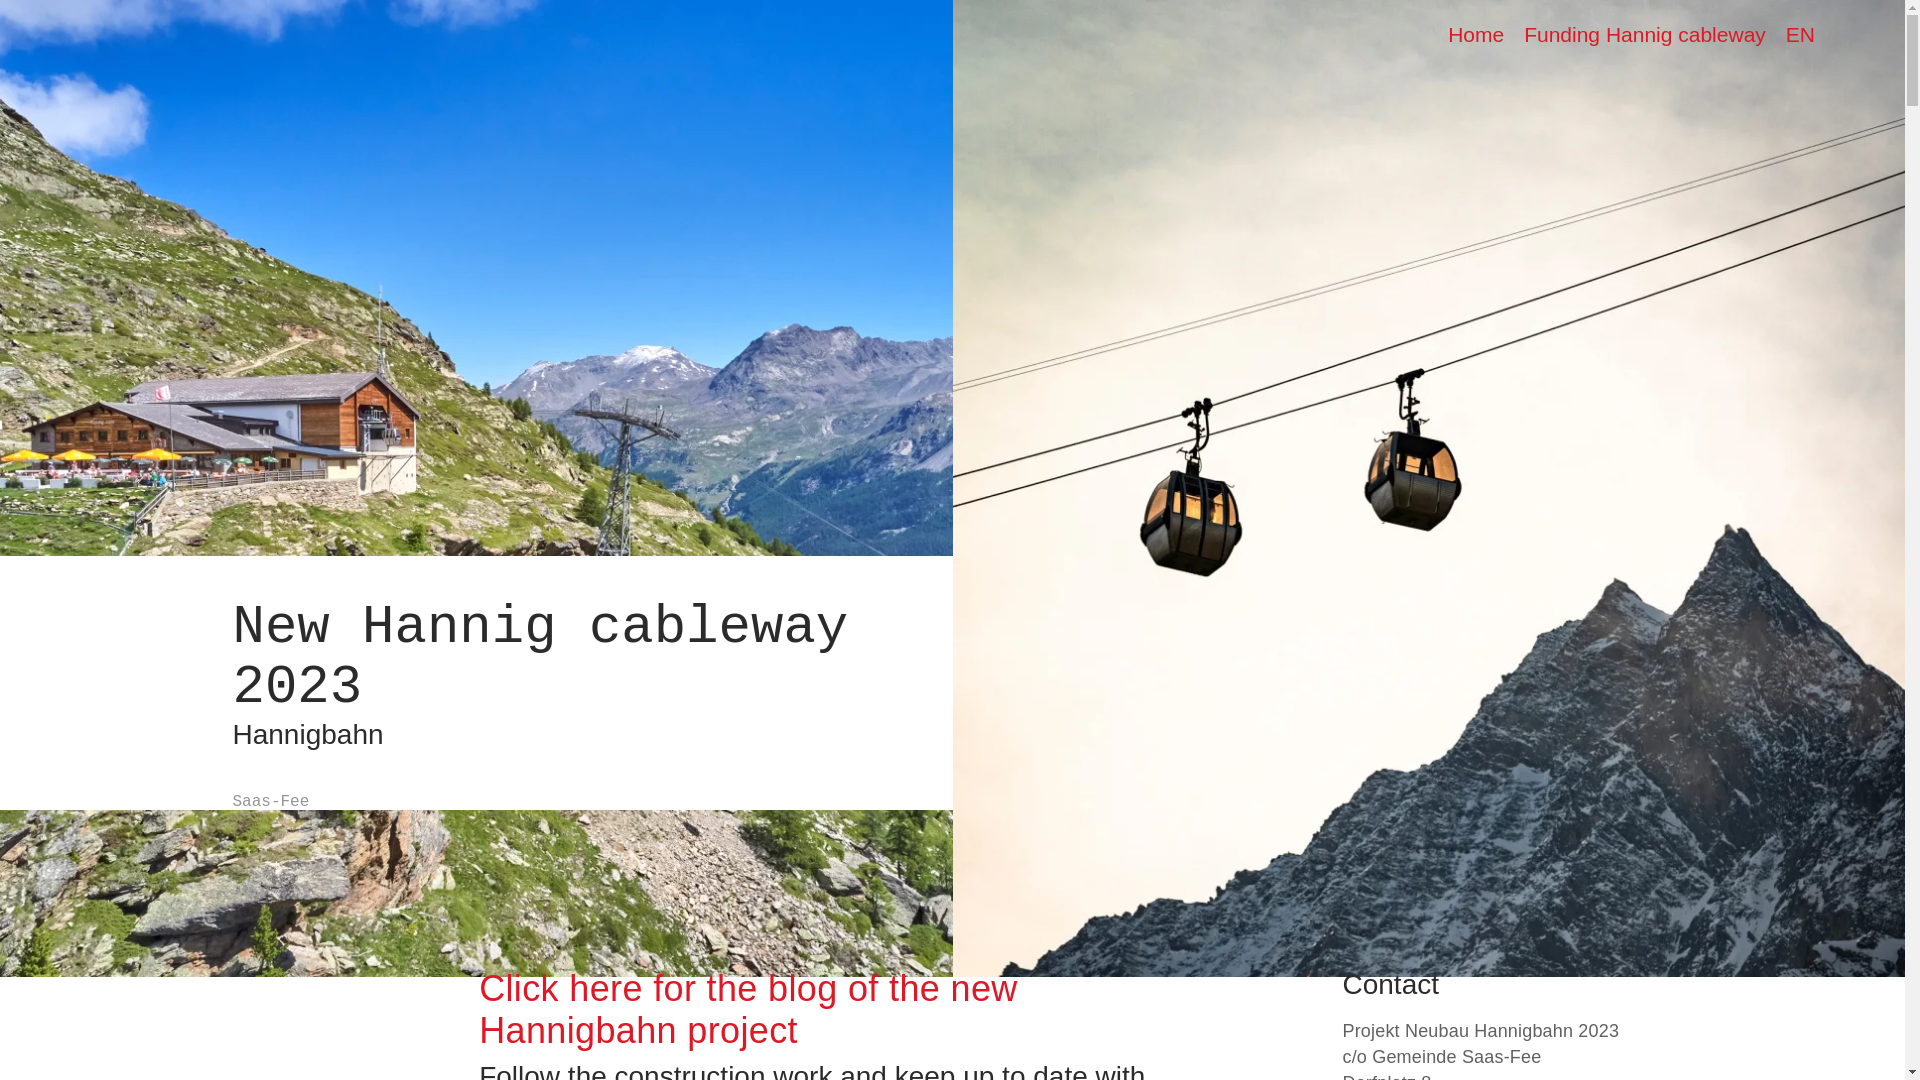  I want to click on Funding Hannig cableway, so click(1645, 34).